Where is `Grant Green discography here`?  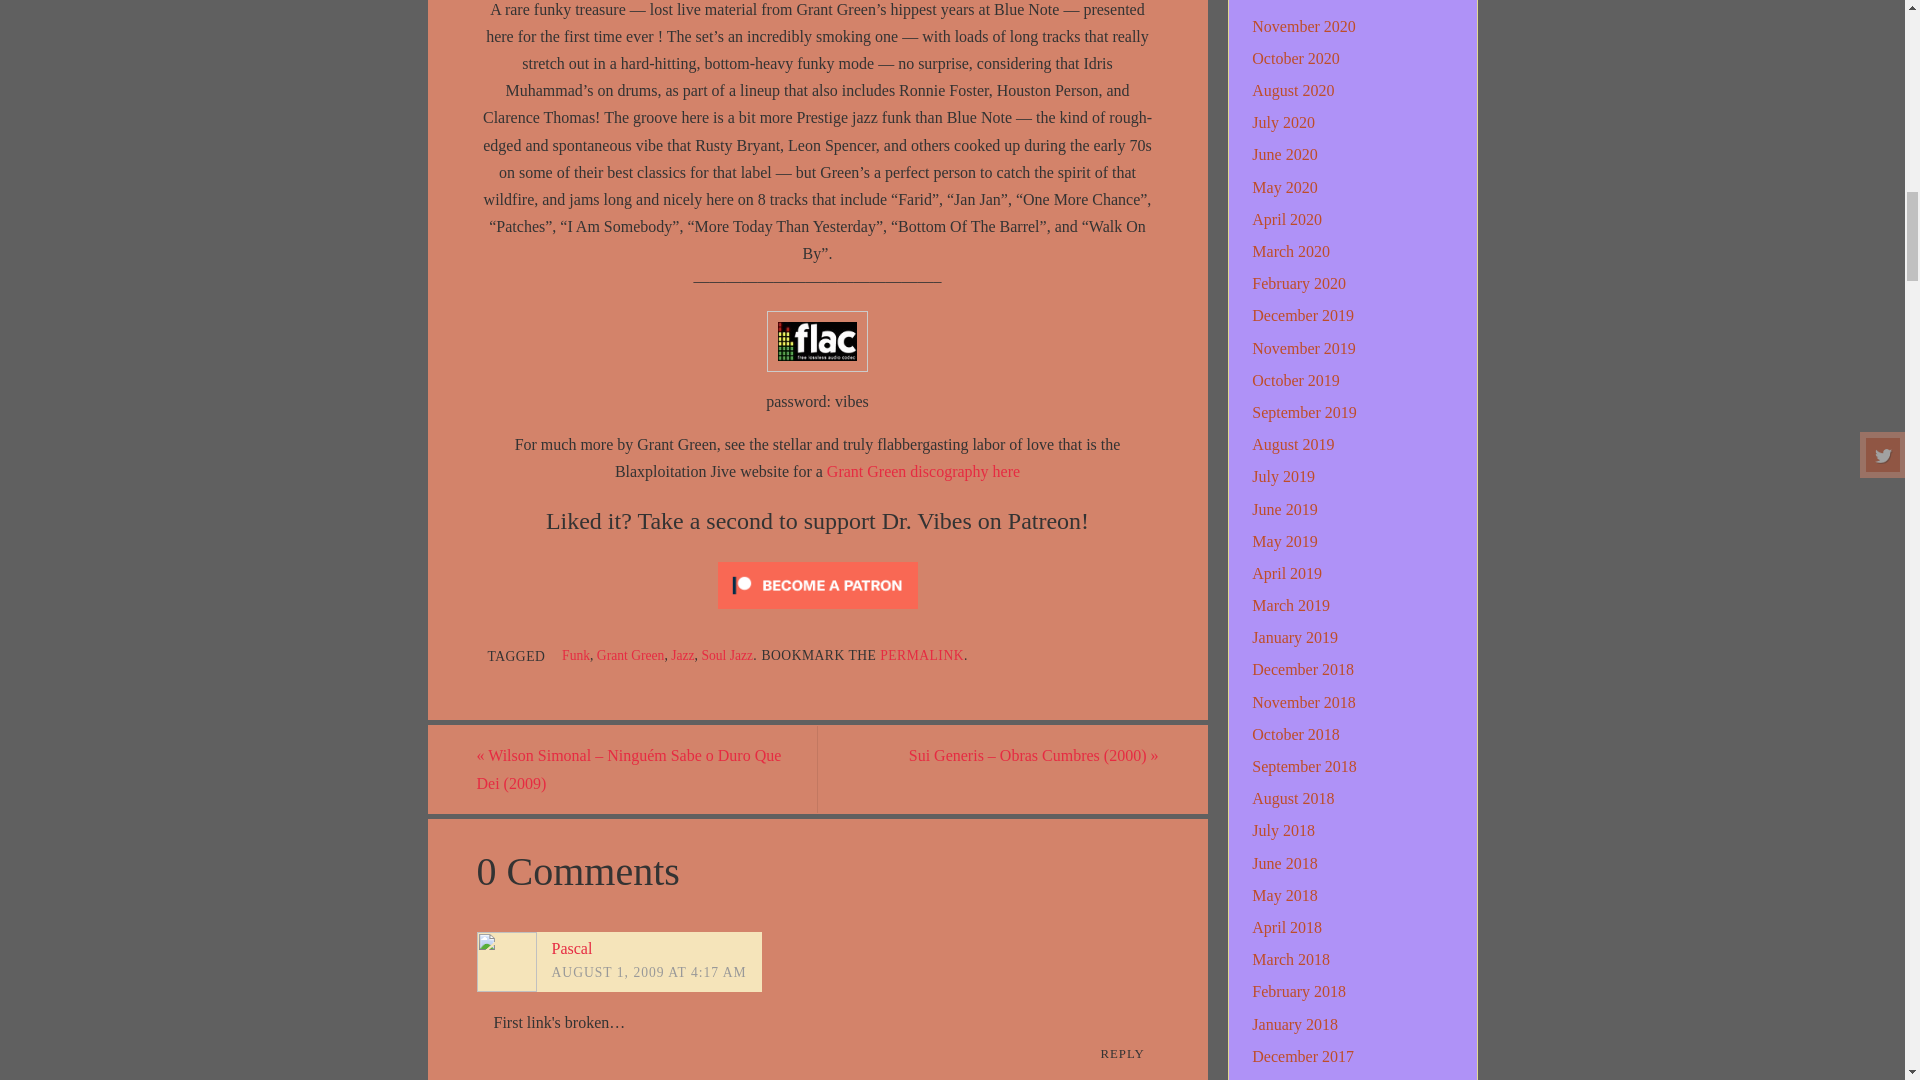 Grant Green discography here is located at coordinates (921, 471).